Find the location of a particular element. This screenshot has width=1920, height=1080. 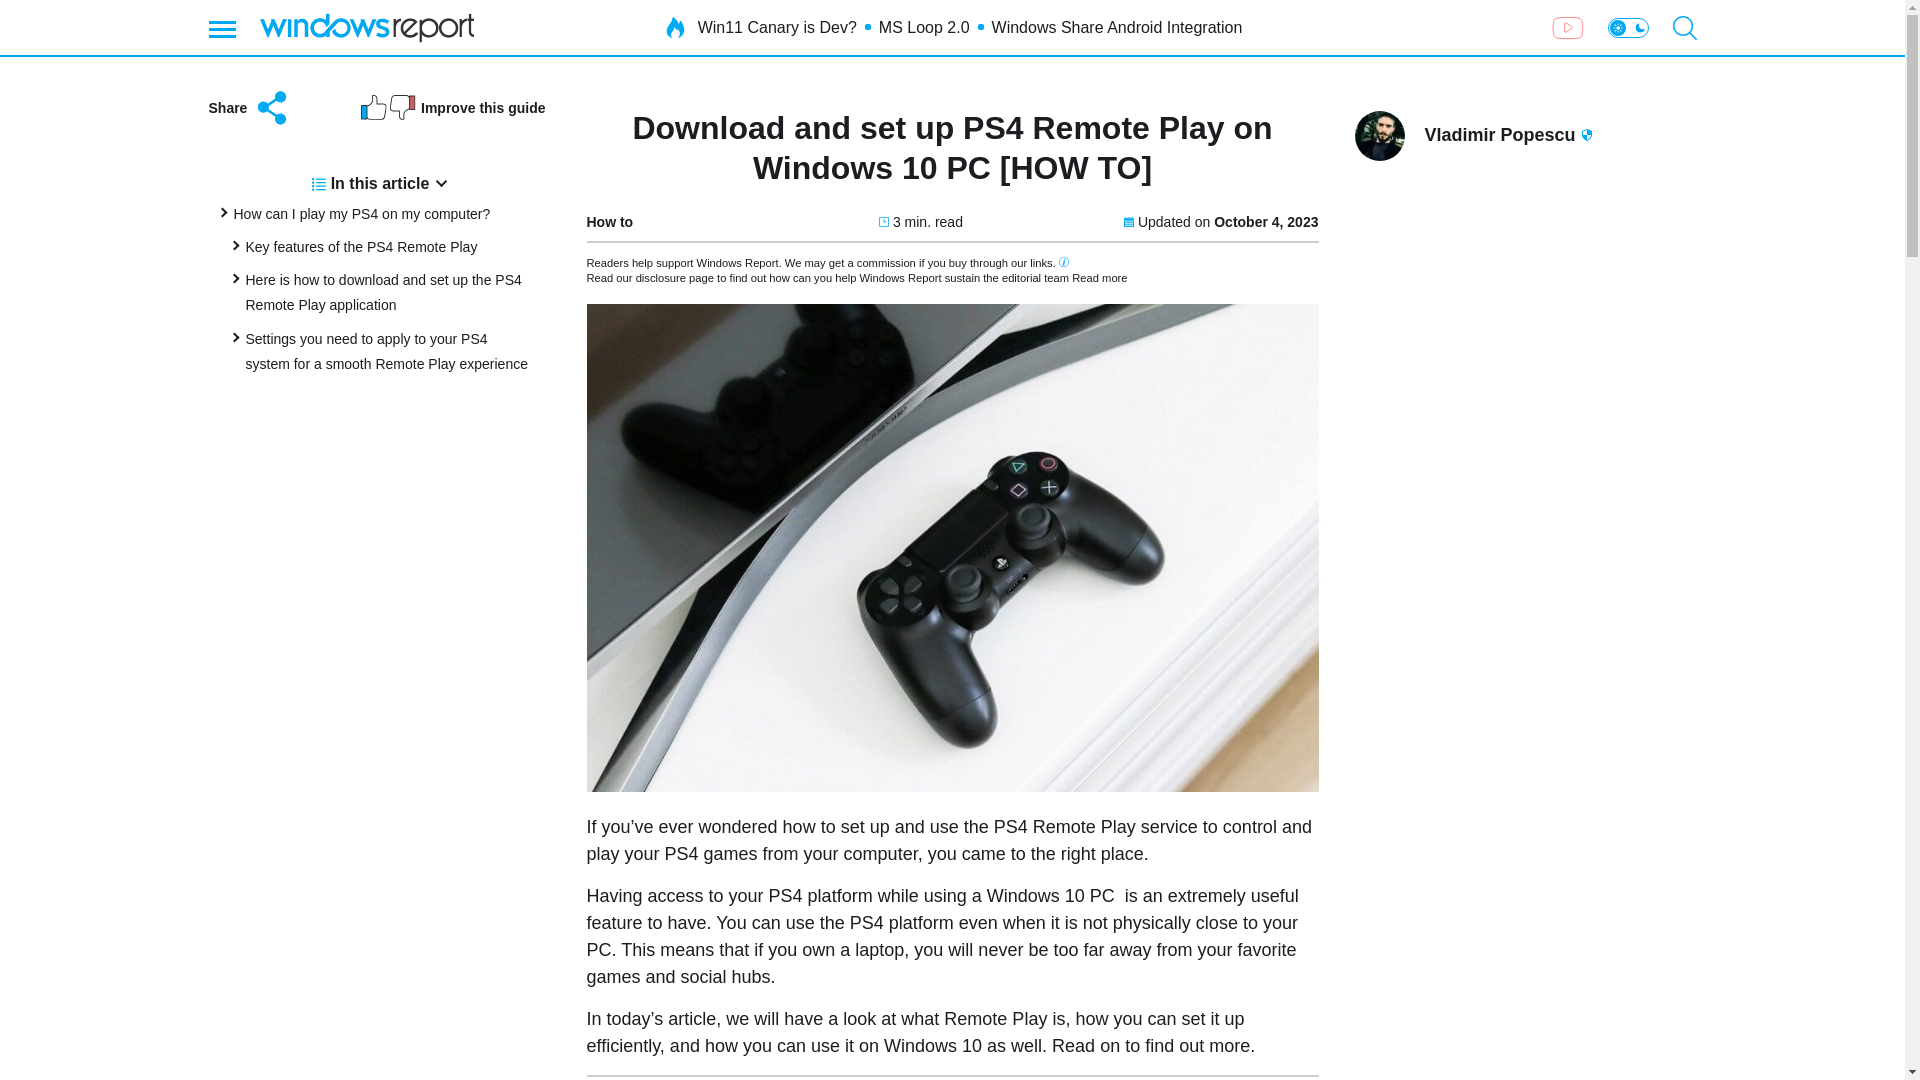

Open search bar is located at coordinates (1684, 28).